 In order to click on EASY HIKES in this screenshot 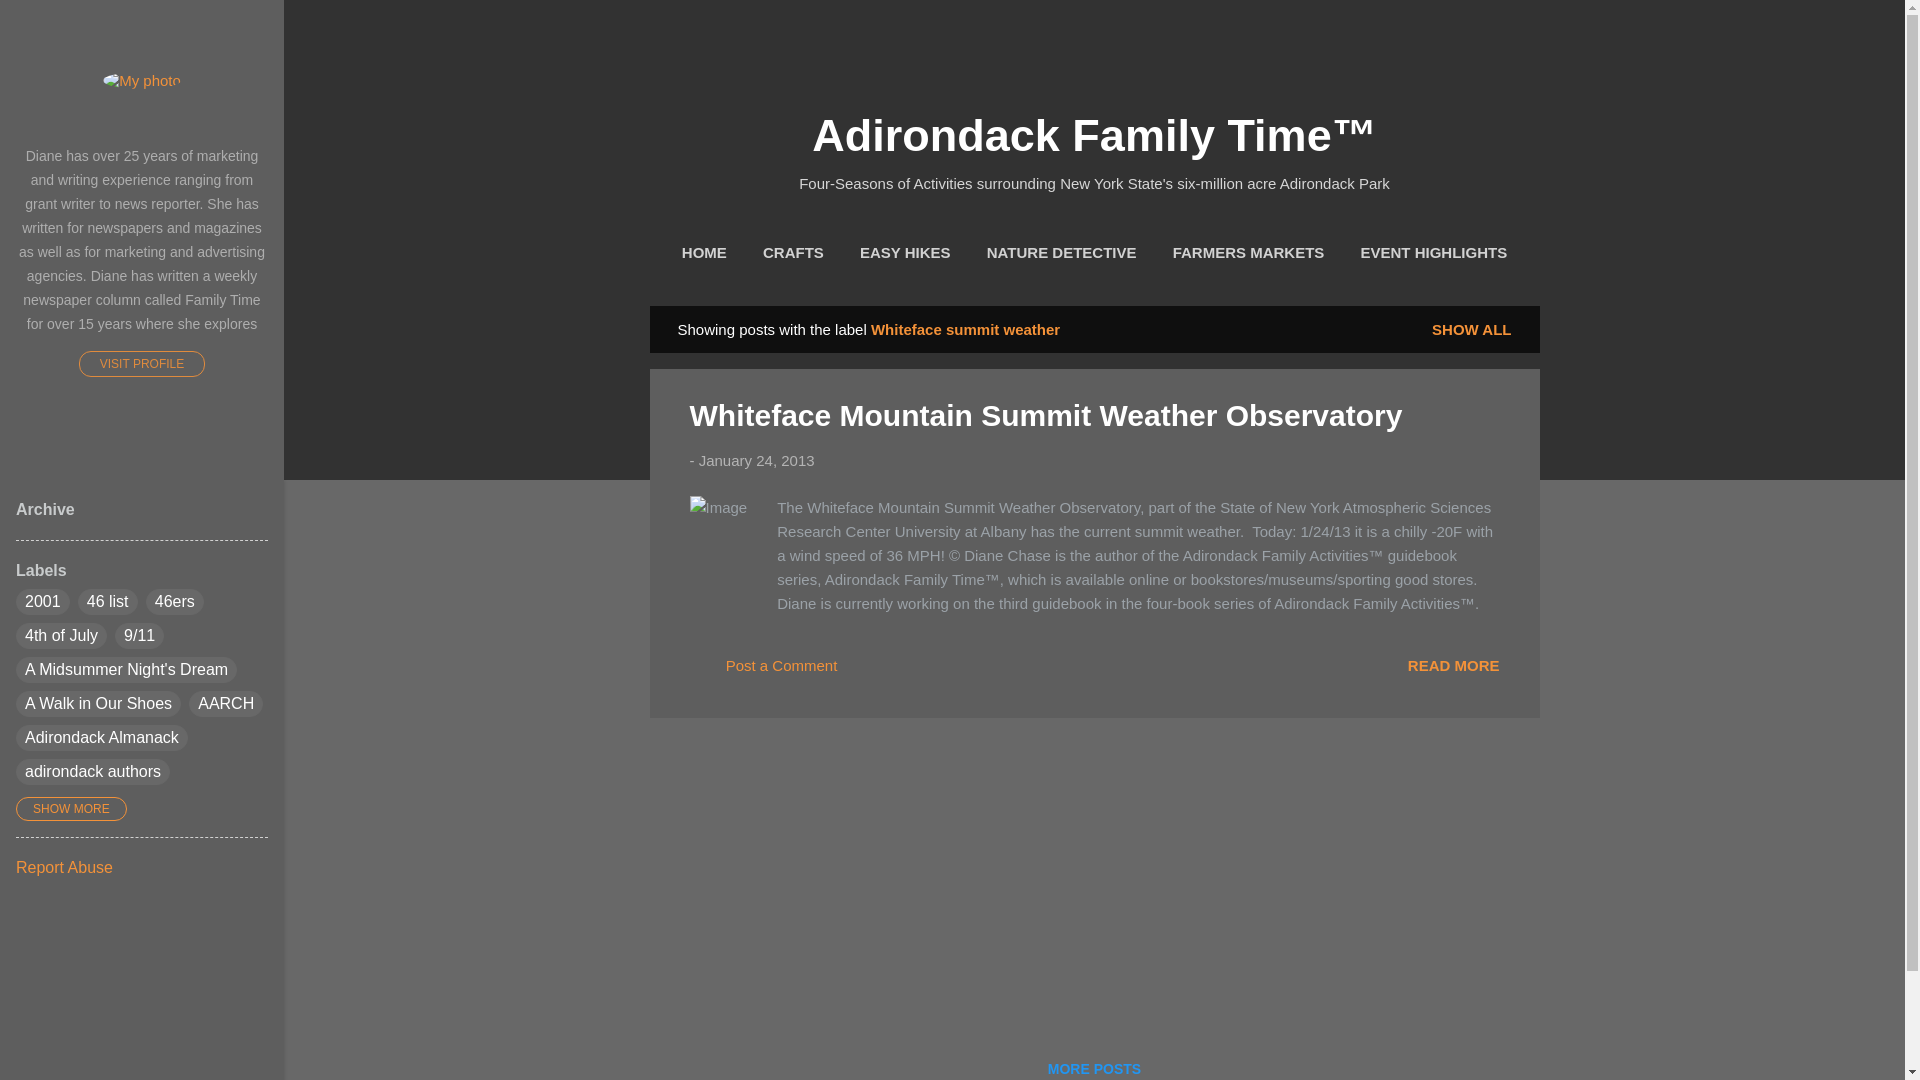, I will do `click(905, 253)`.